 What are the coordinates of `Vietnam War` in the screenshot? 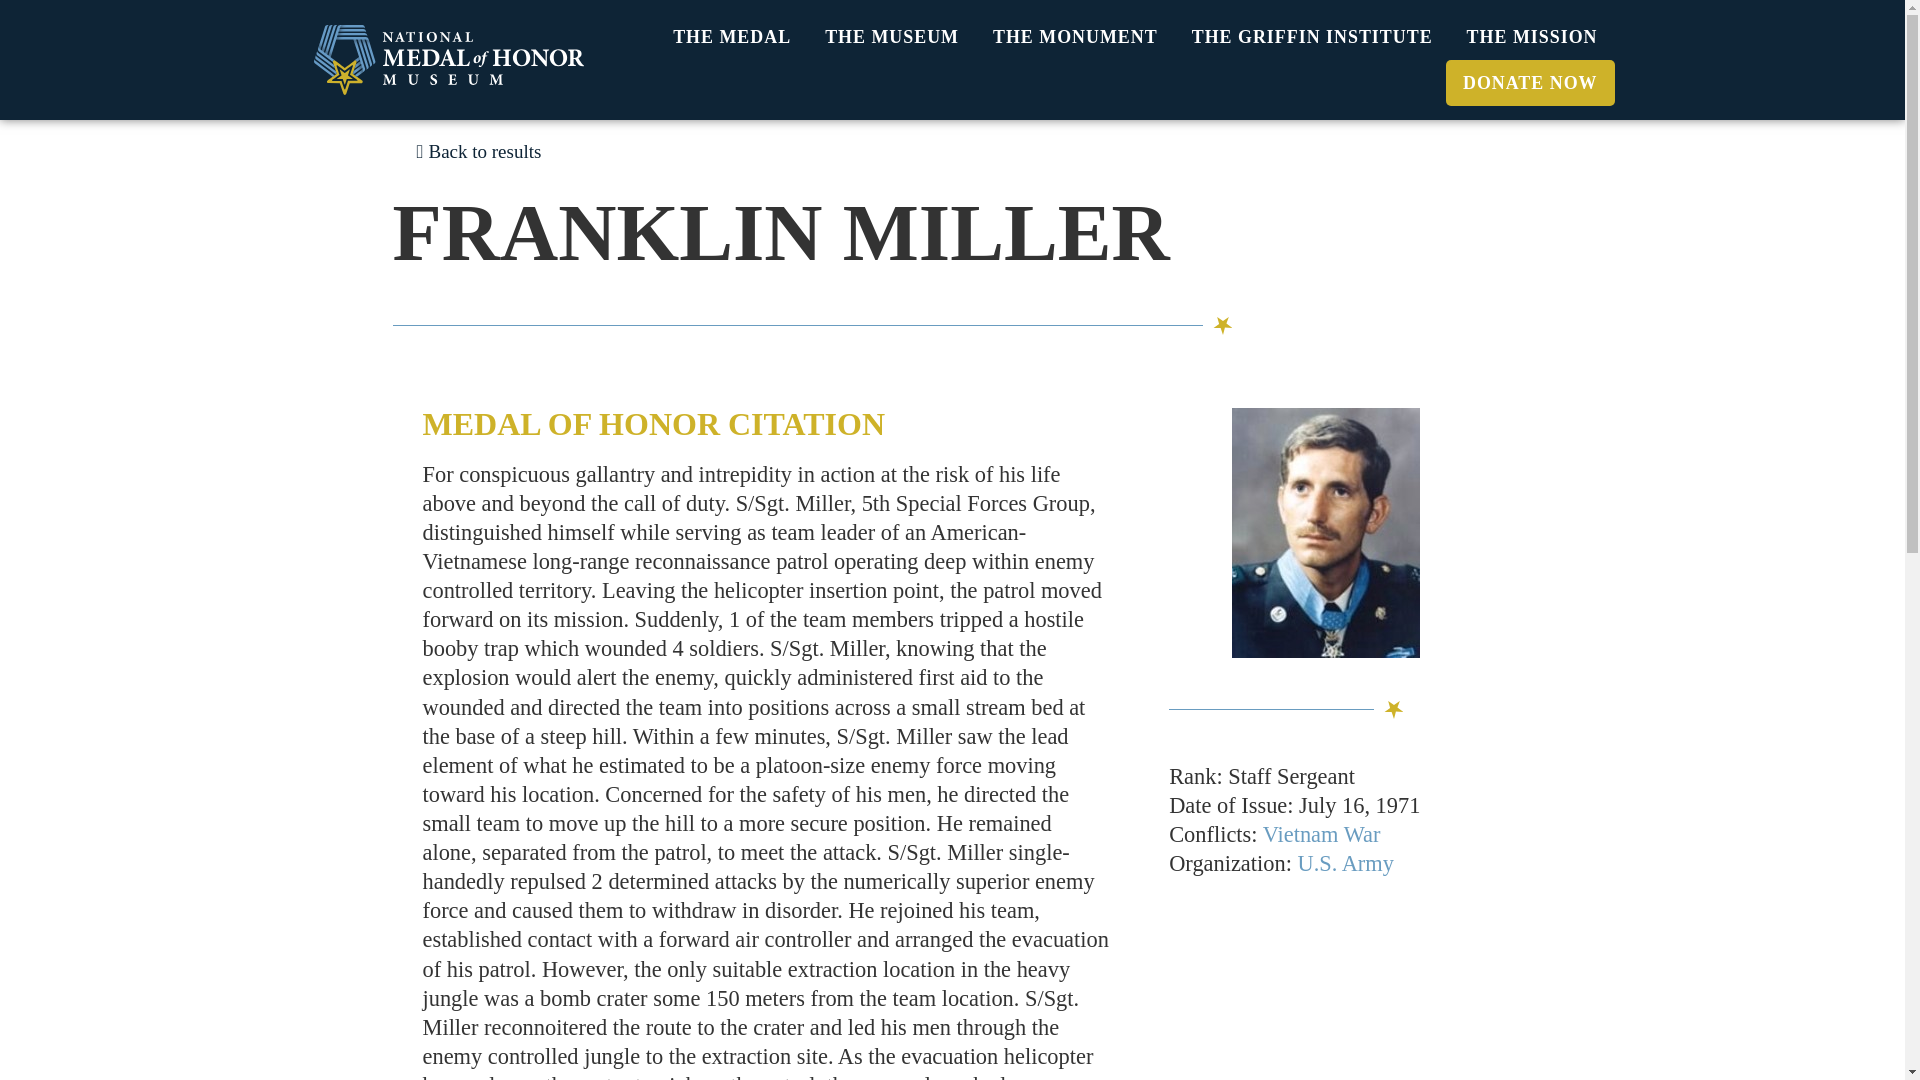 It's located at (1322, 834).